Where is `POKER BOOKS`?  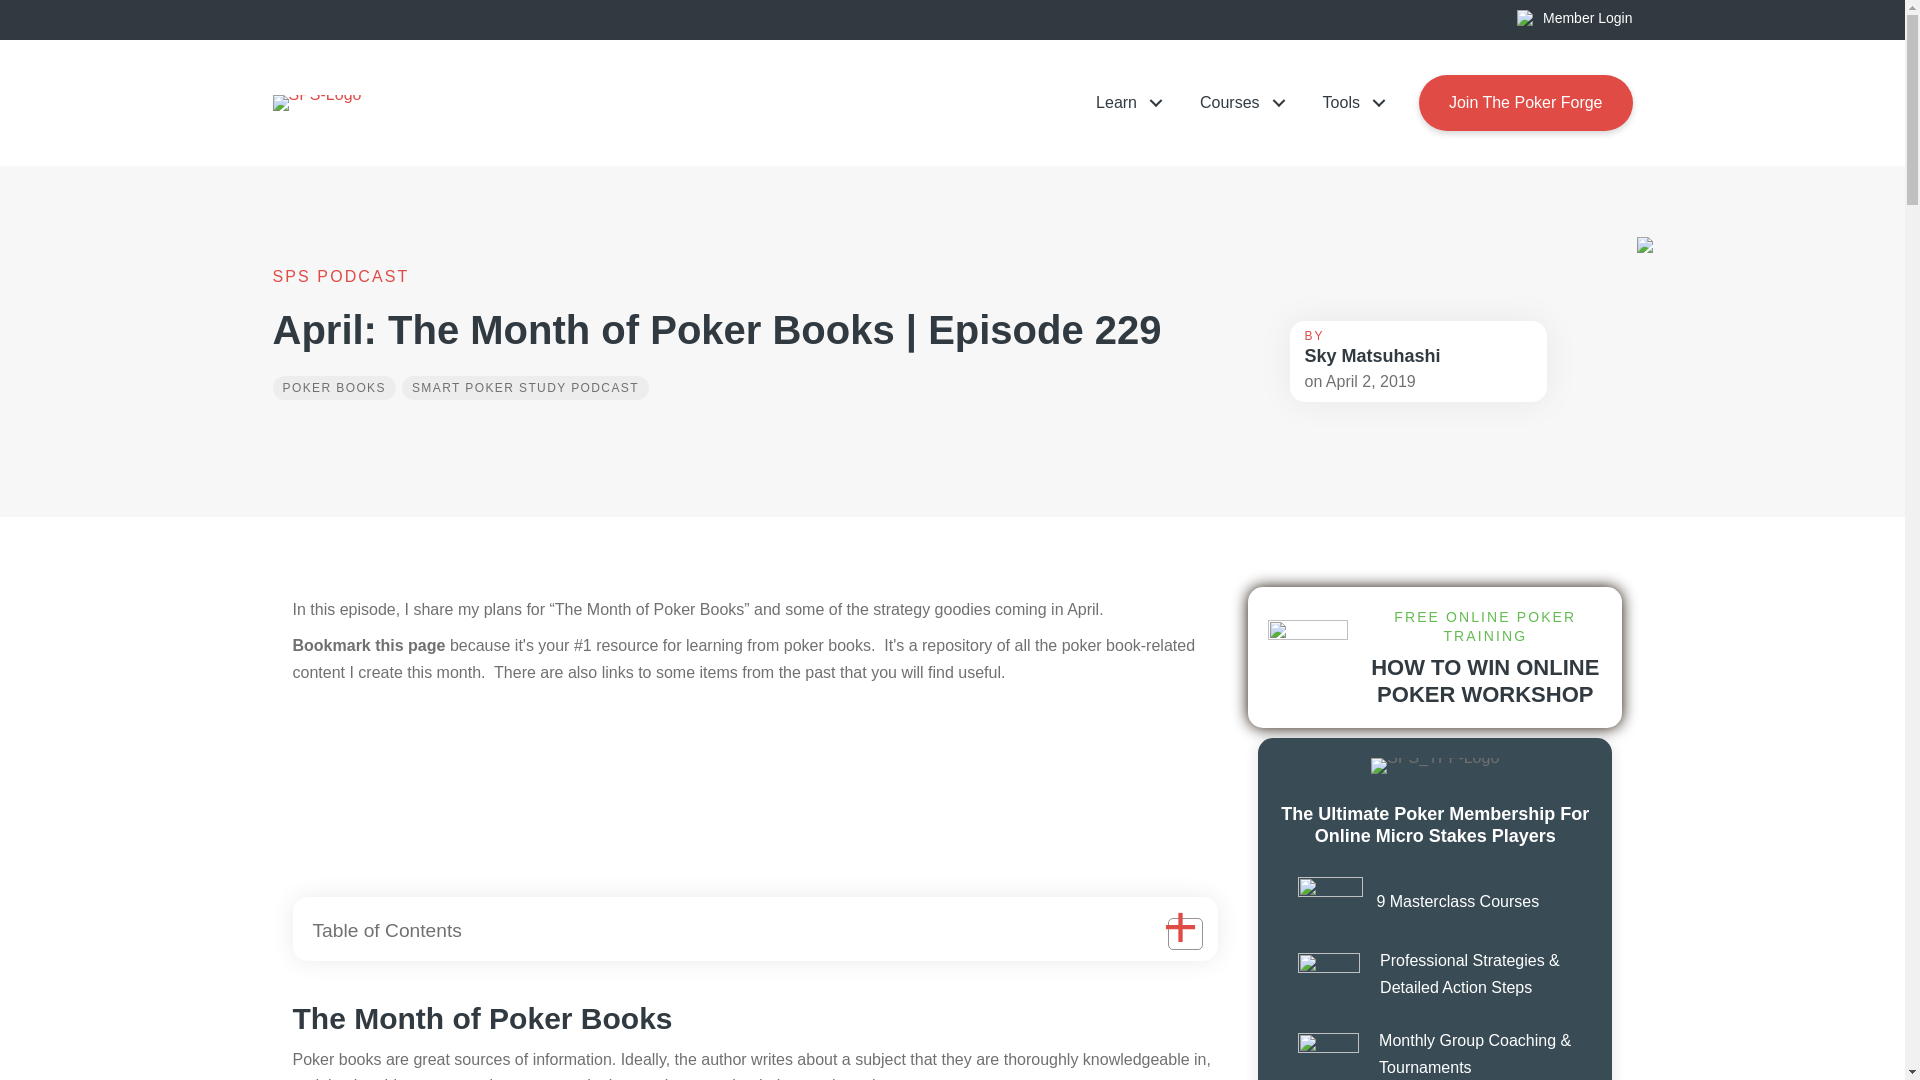
POKER BOOKS is located at coordinates (334, 387).